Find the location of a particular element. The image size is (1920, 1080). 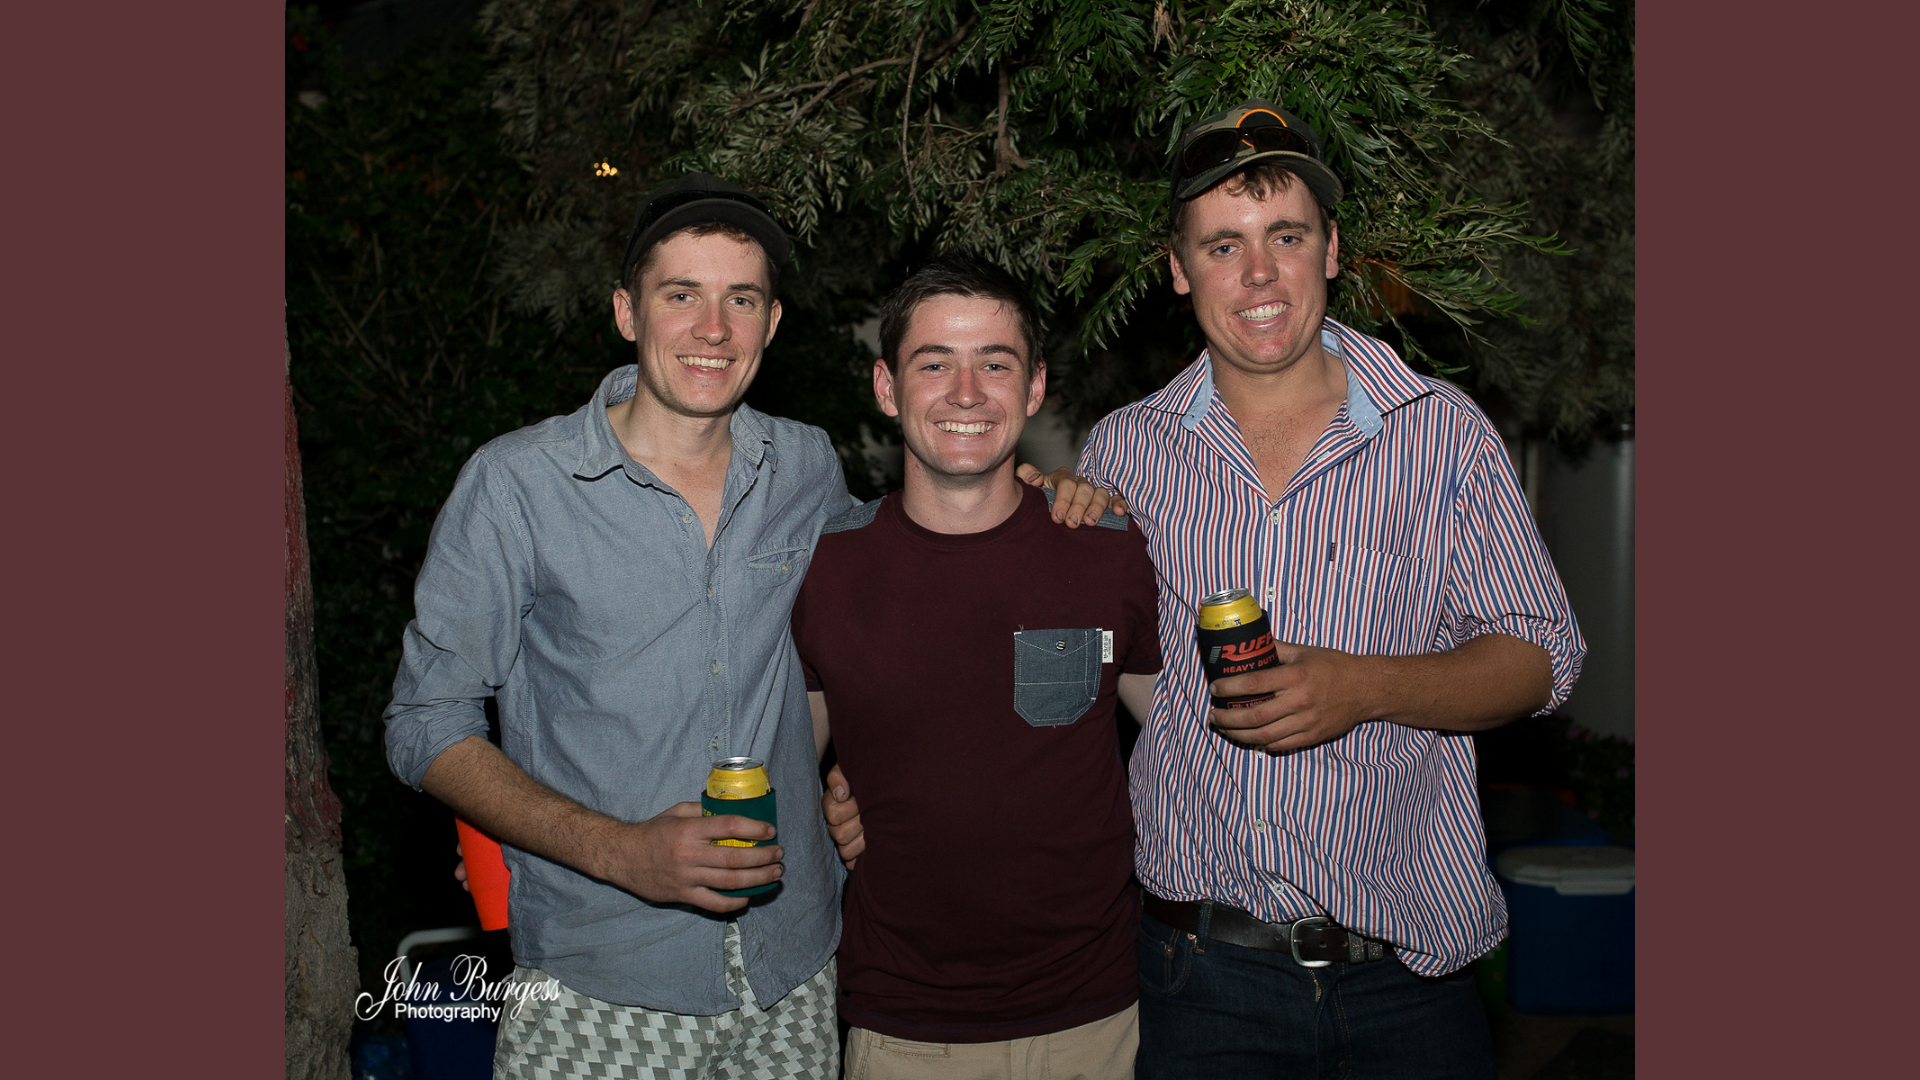

Powered by SmugMug is located at coordinates (918, 1062).